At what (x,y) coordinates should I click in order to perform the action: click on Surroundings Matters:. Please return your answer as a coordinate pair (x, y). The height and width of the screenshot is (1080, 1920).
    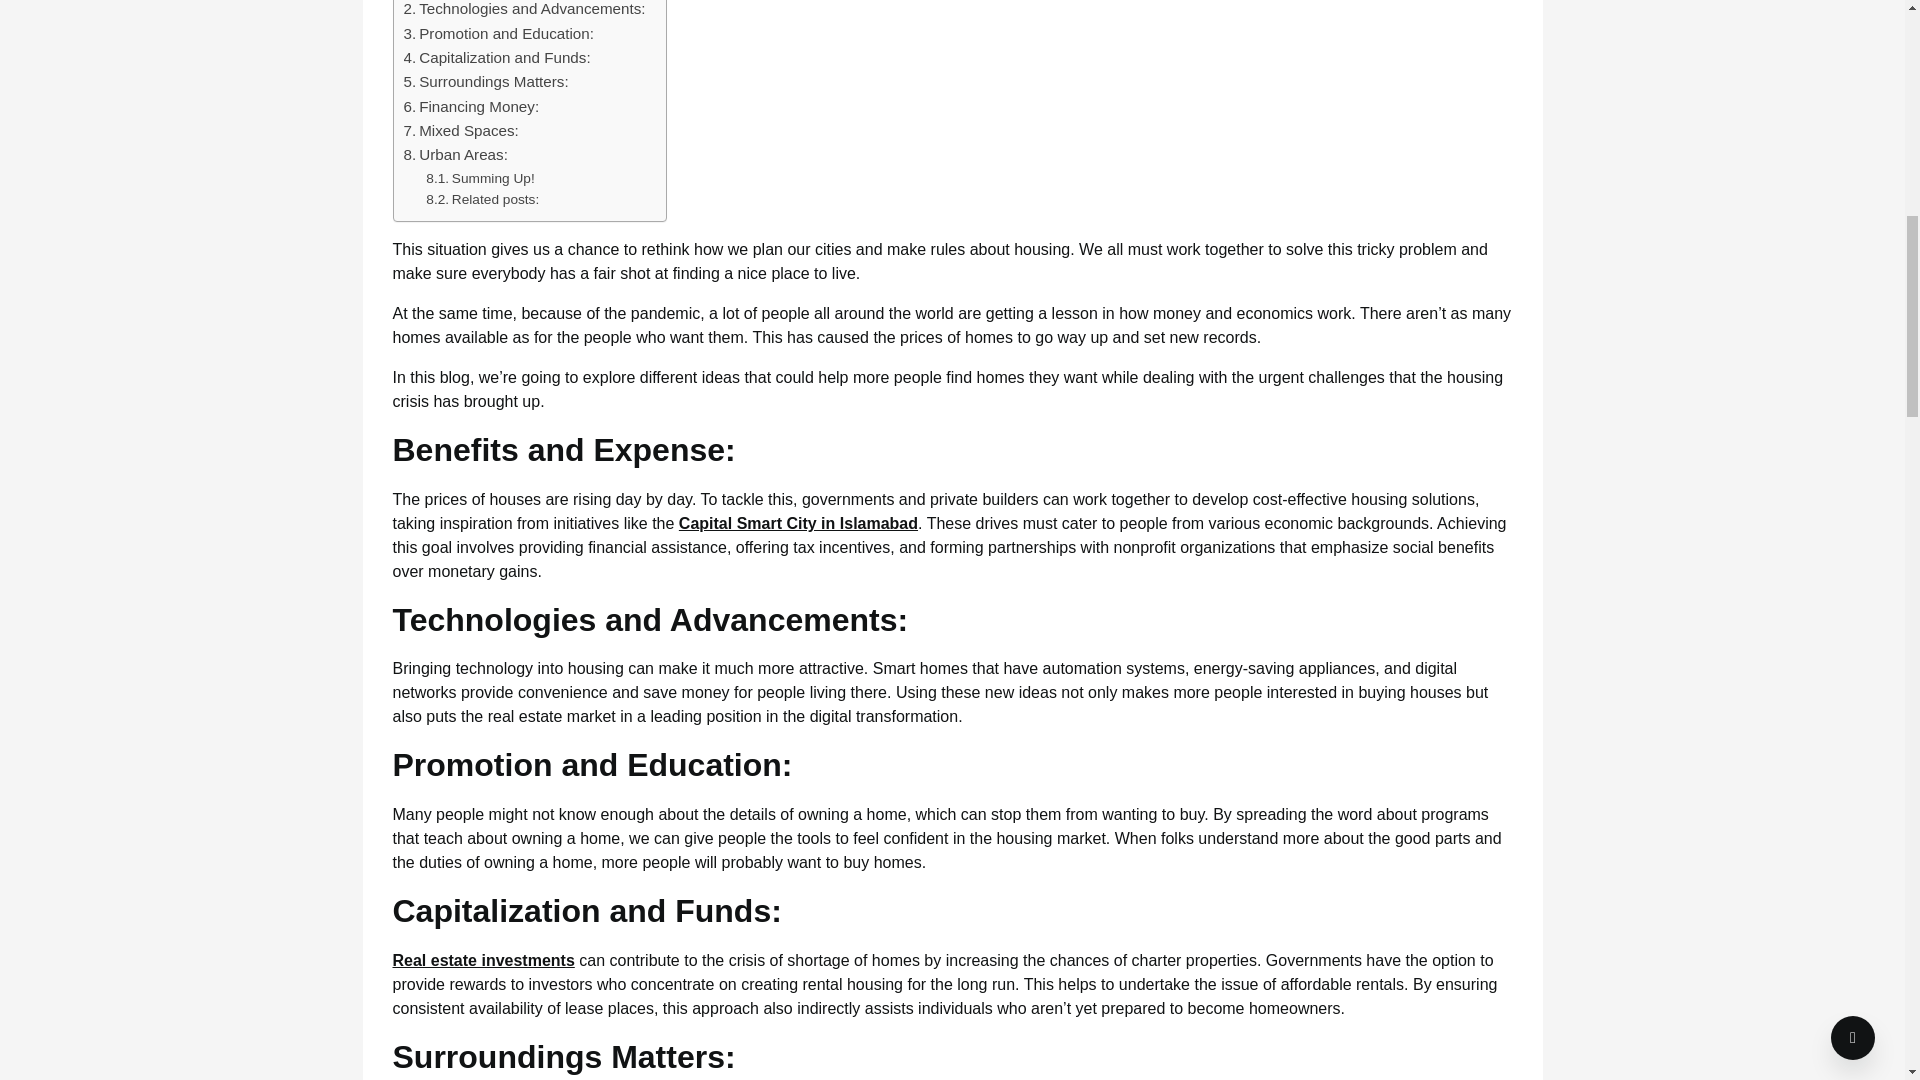
    Looking at the image, I should click on (486, 82).